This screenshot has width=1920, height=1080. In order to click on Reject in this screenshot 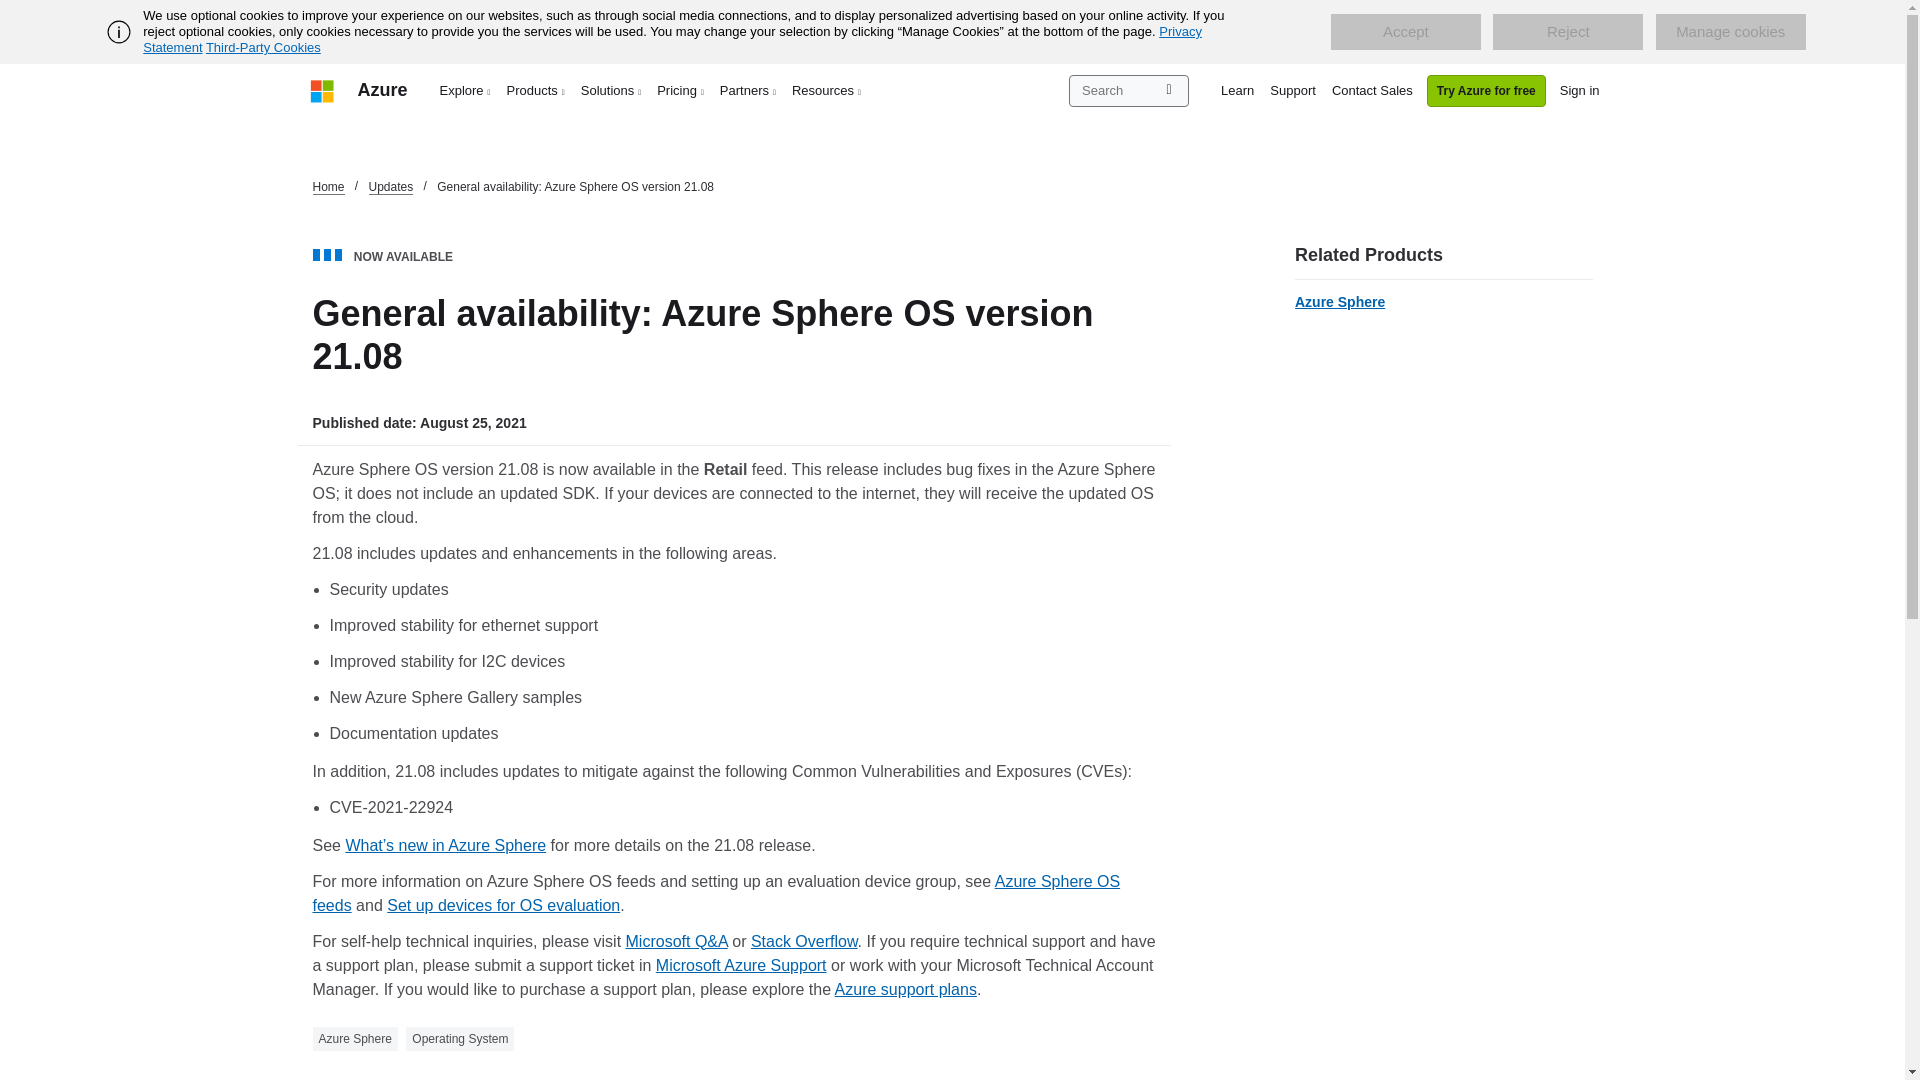, I will do `click(1568, 32)`.